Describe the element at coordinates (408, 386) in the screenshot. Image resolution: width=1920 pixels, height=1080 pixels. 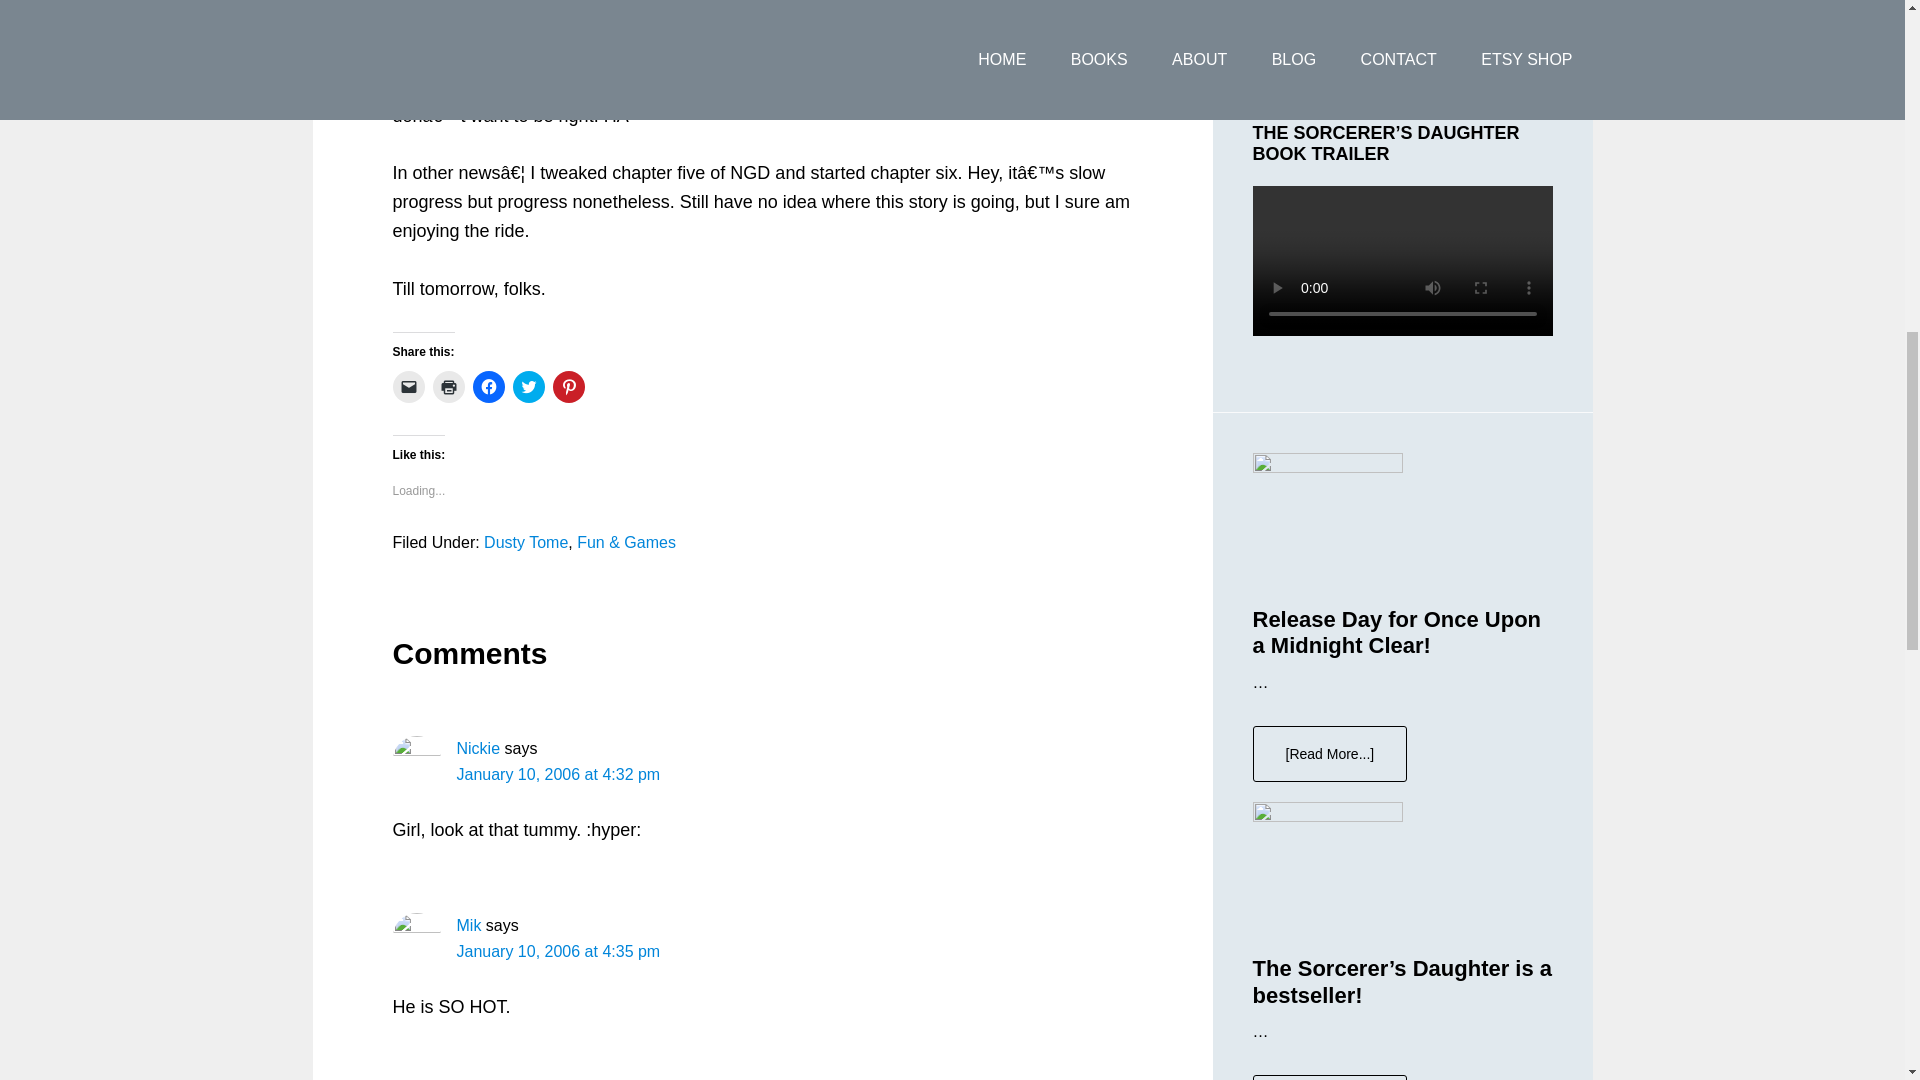
I see `Click to email a link to a friend` at that location.